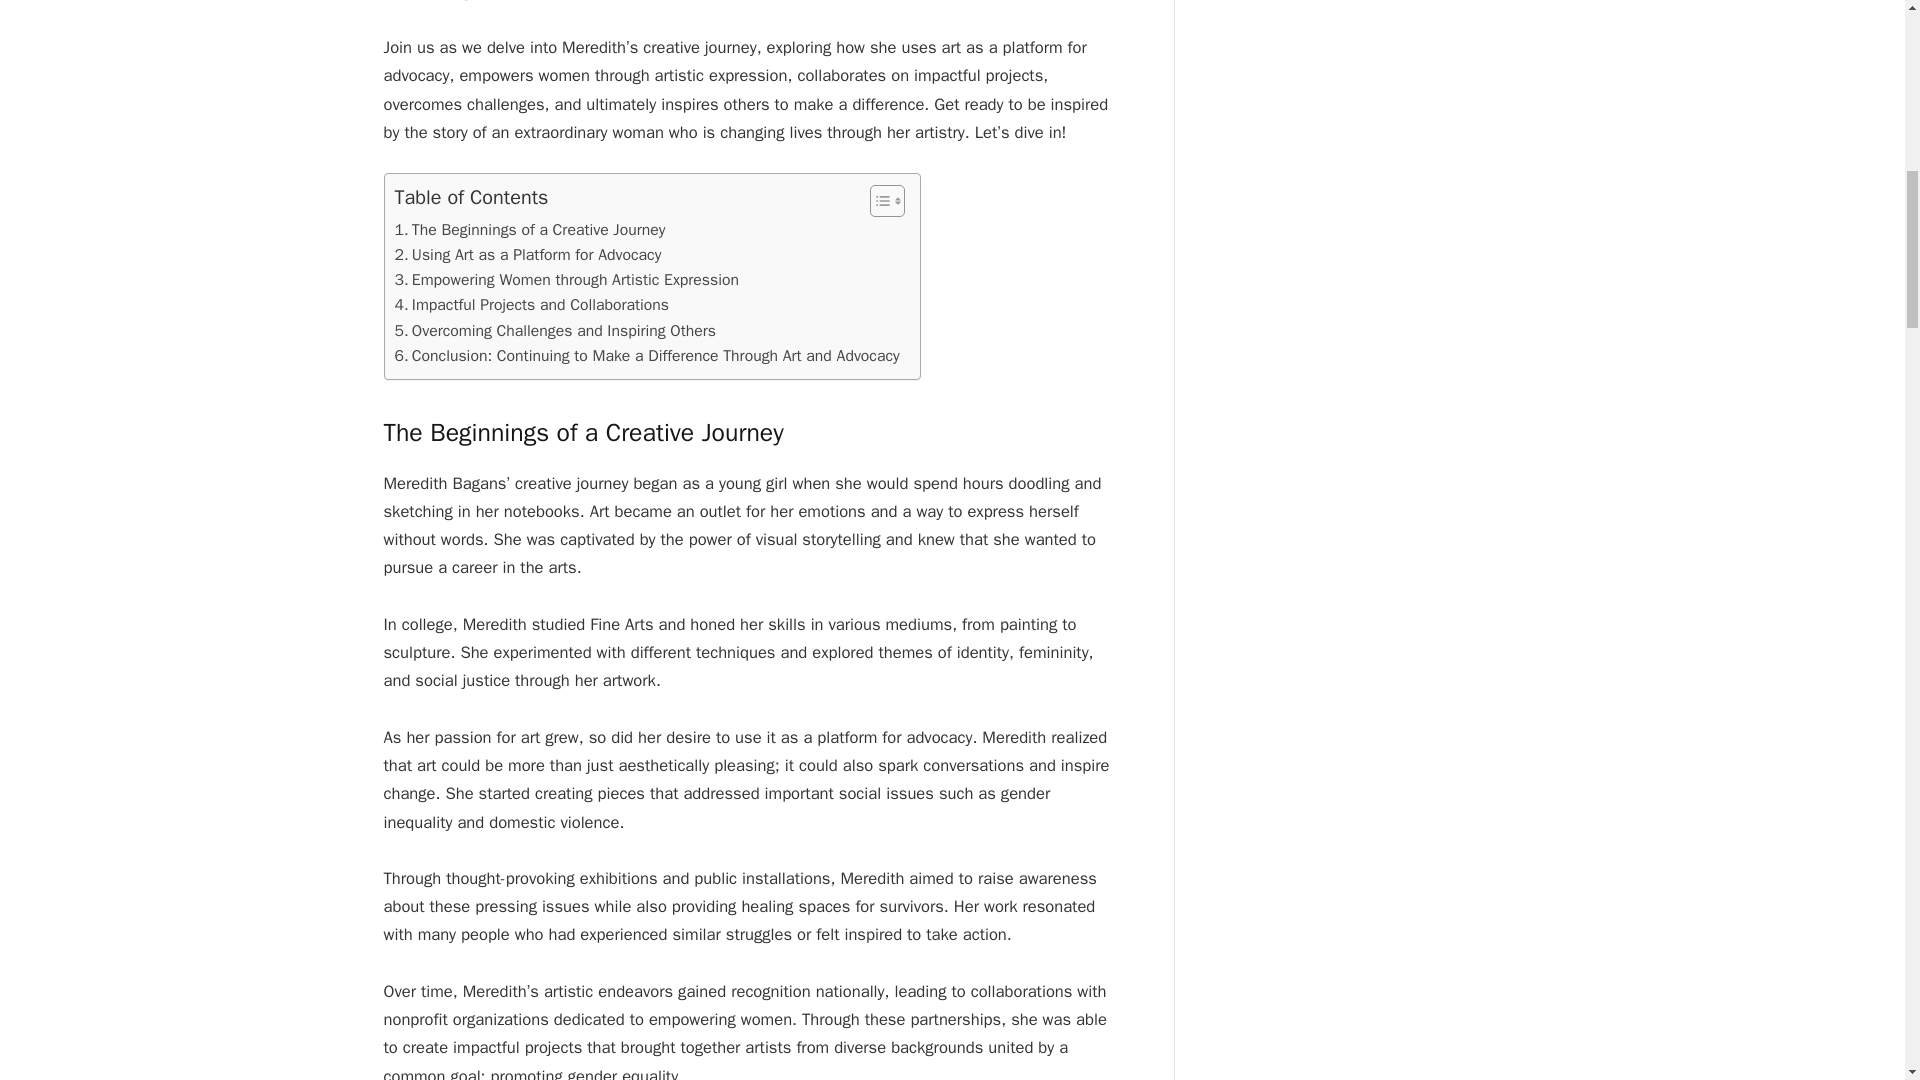 This screenshot has width=1920, height=1080. What do you see at coordinates (526, 255) in the screenshot?
I see `Using Art as a Platform for Advocacy` at bounding box center [526, 255].